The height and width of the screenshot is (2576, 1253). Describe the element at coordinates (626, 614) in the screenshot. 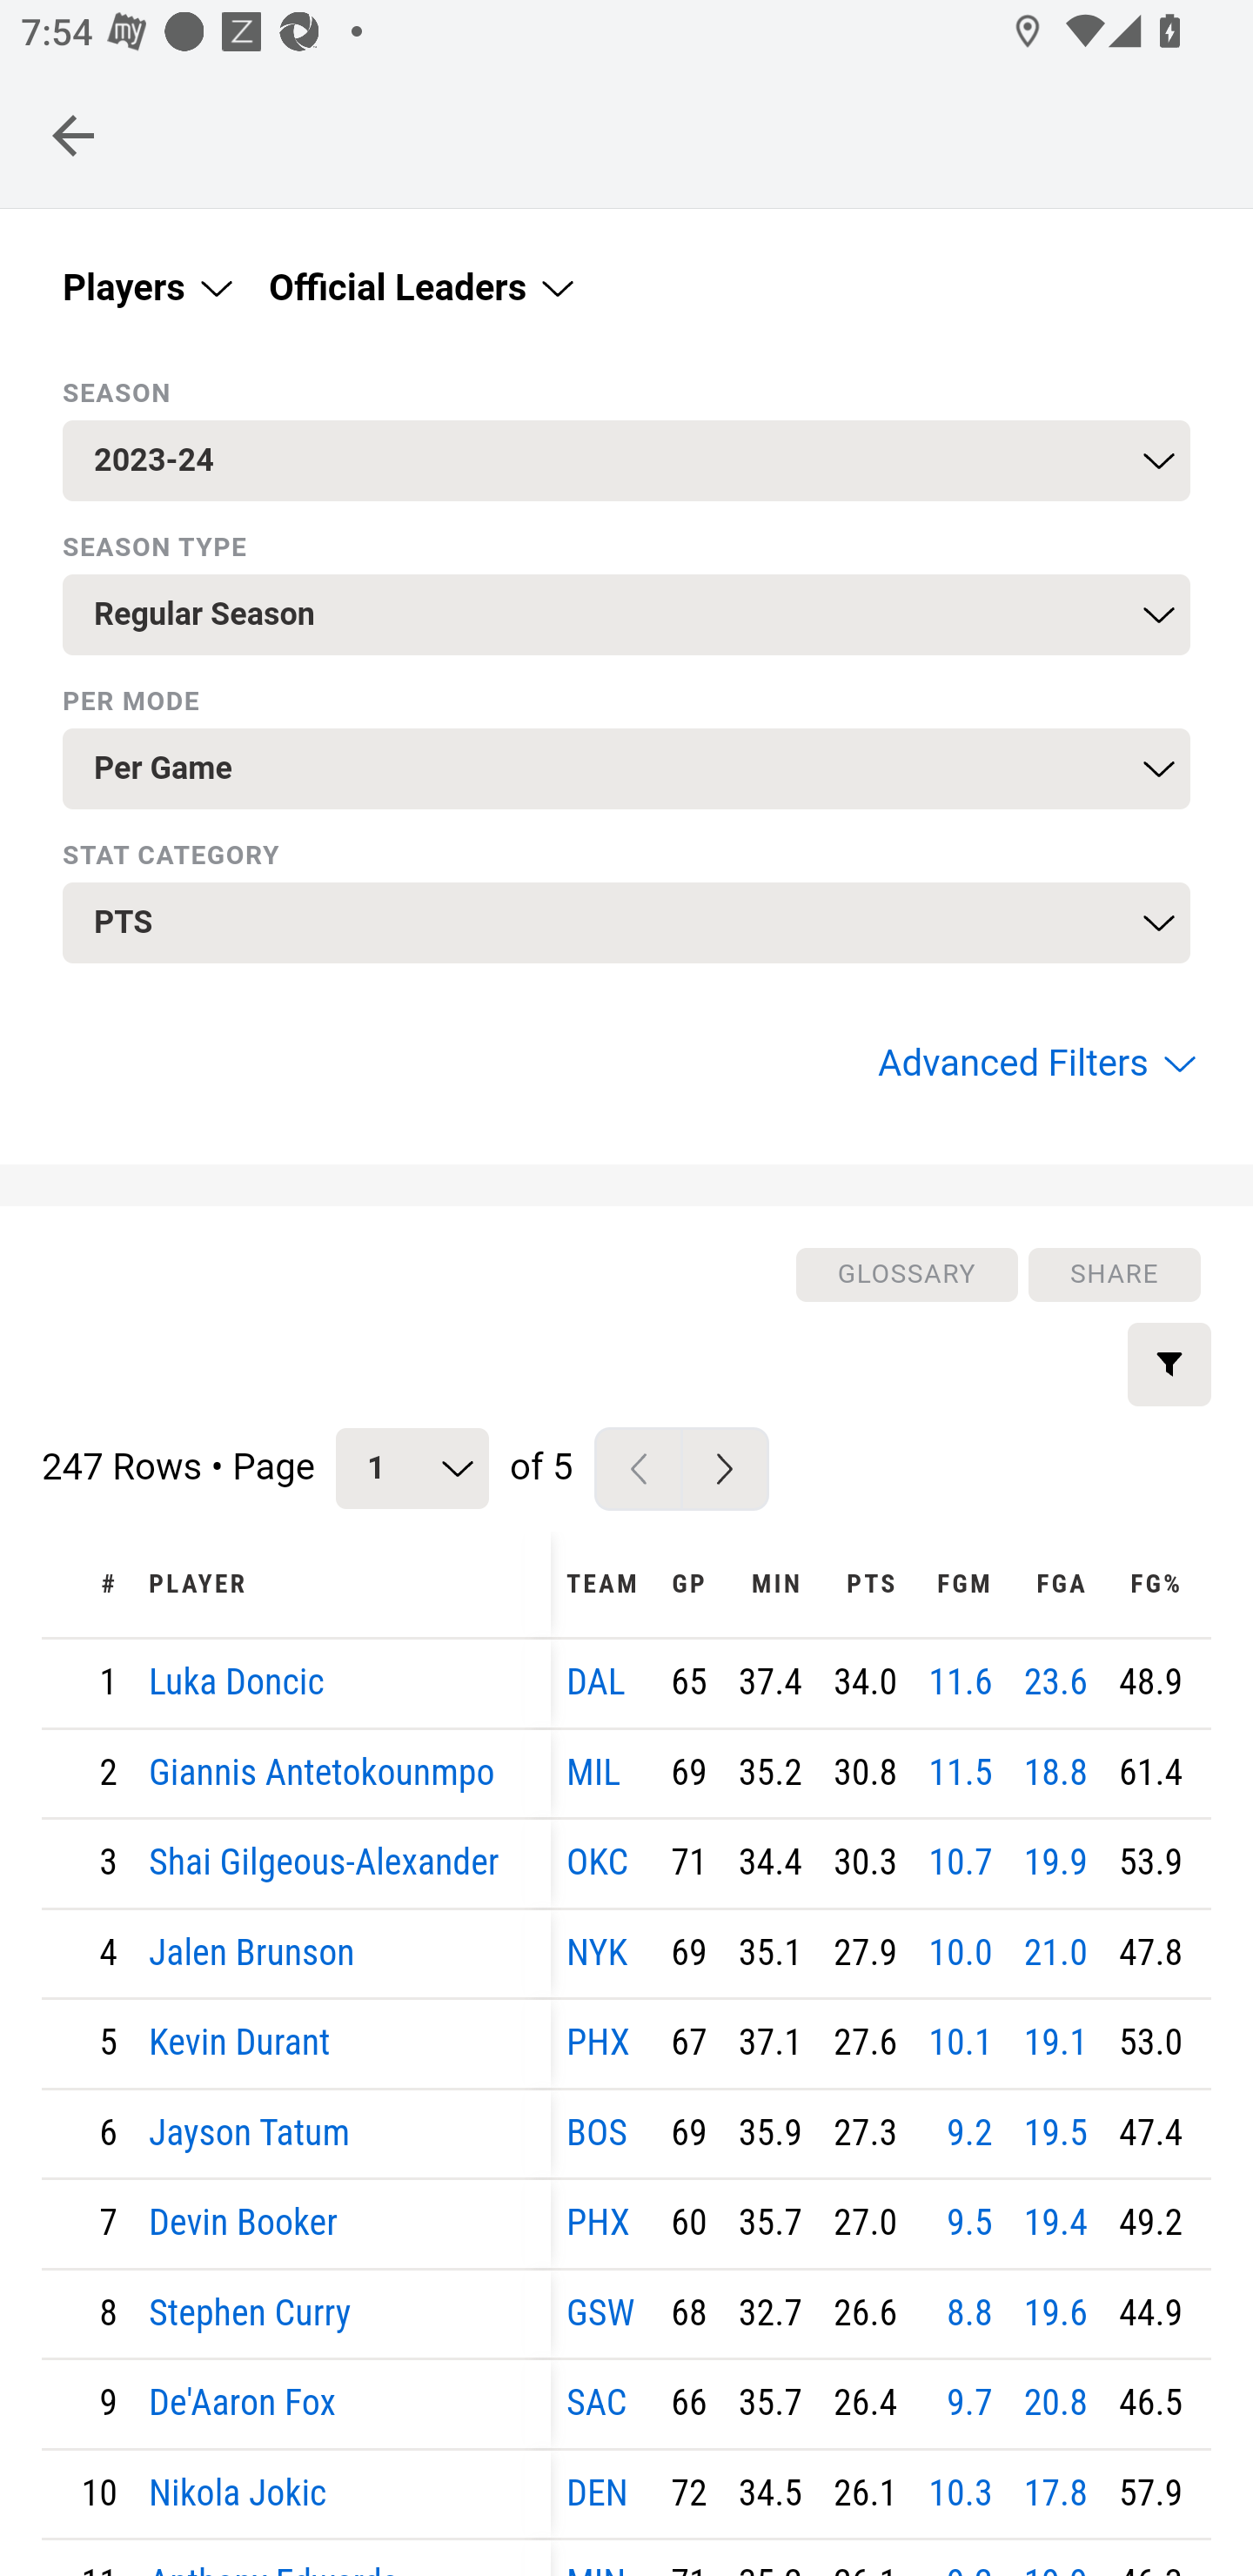

I see `Regular Season` at that location.